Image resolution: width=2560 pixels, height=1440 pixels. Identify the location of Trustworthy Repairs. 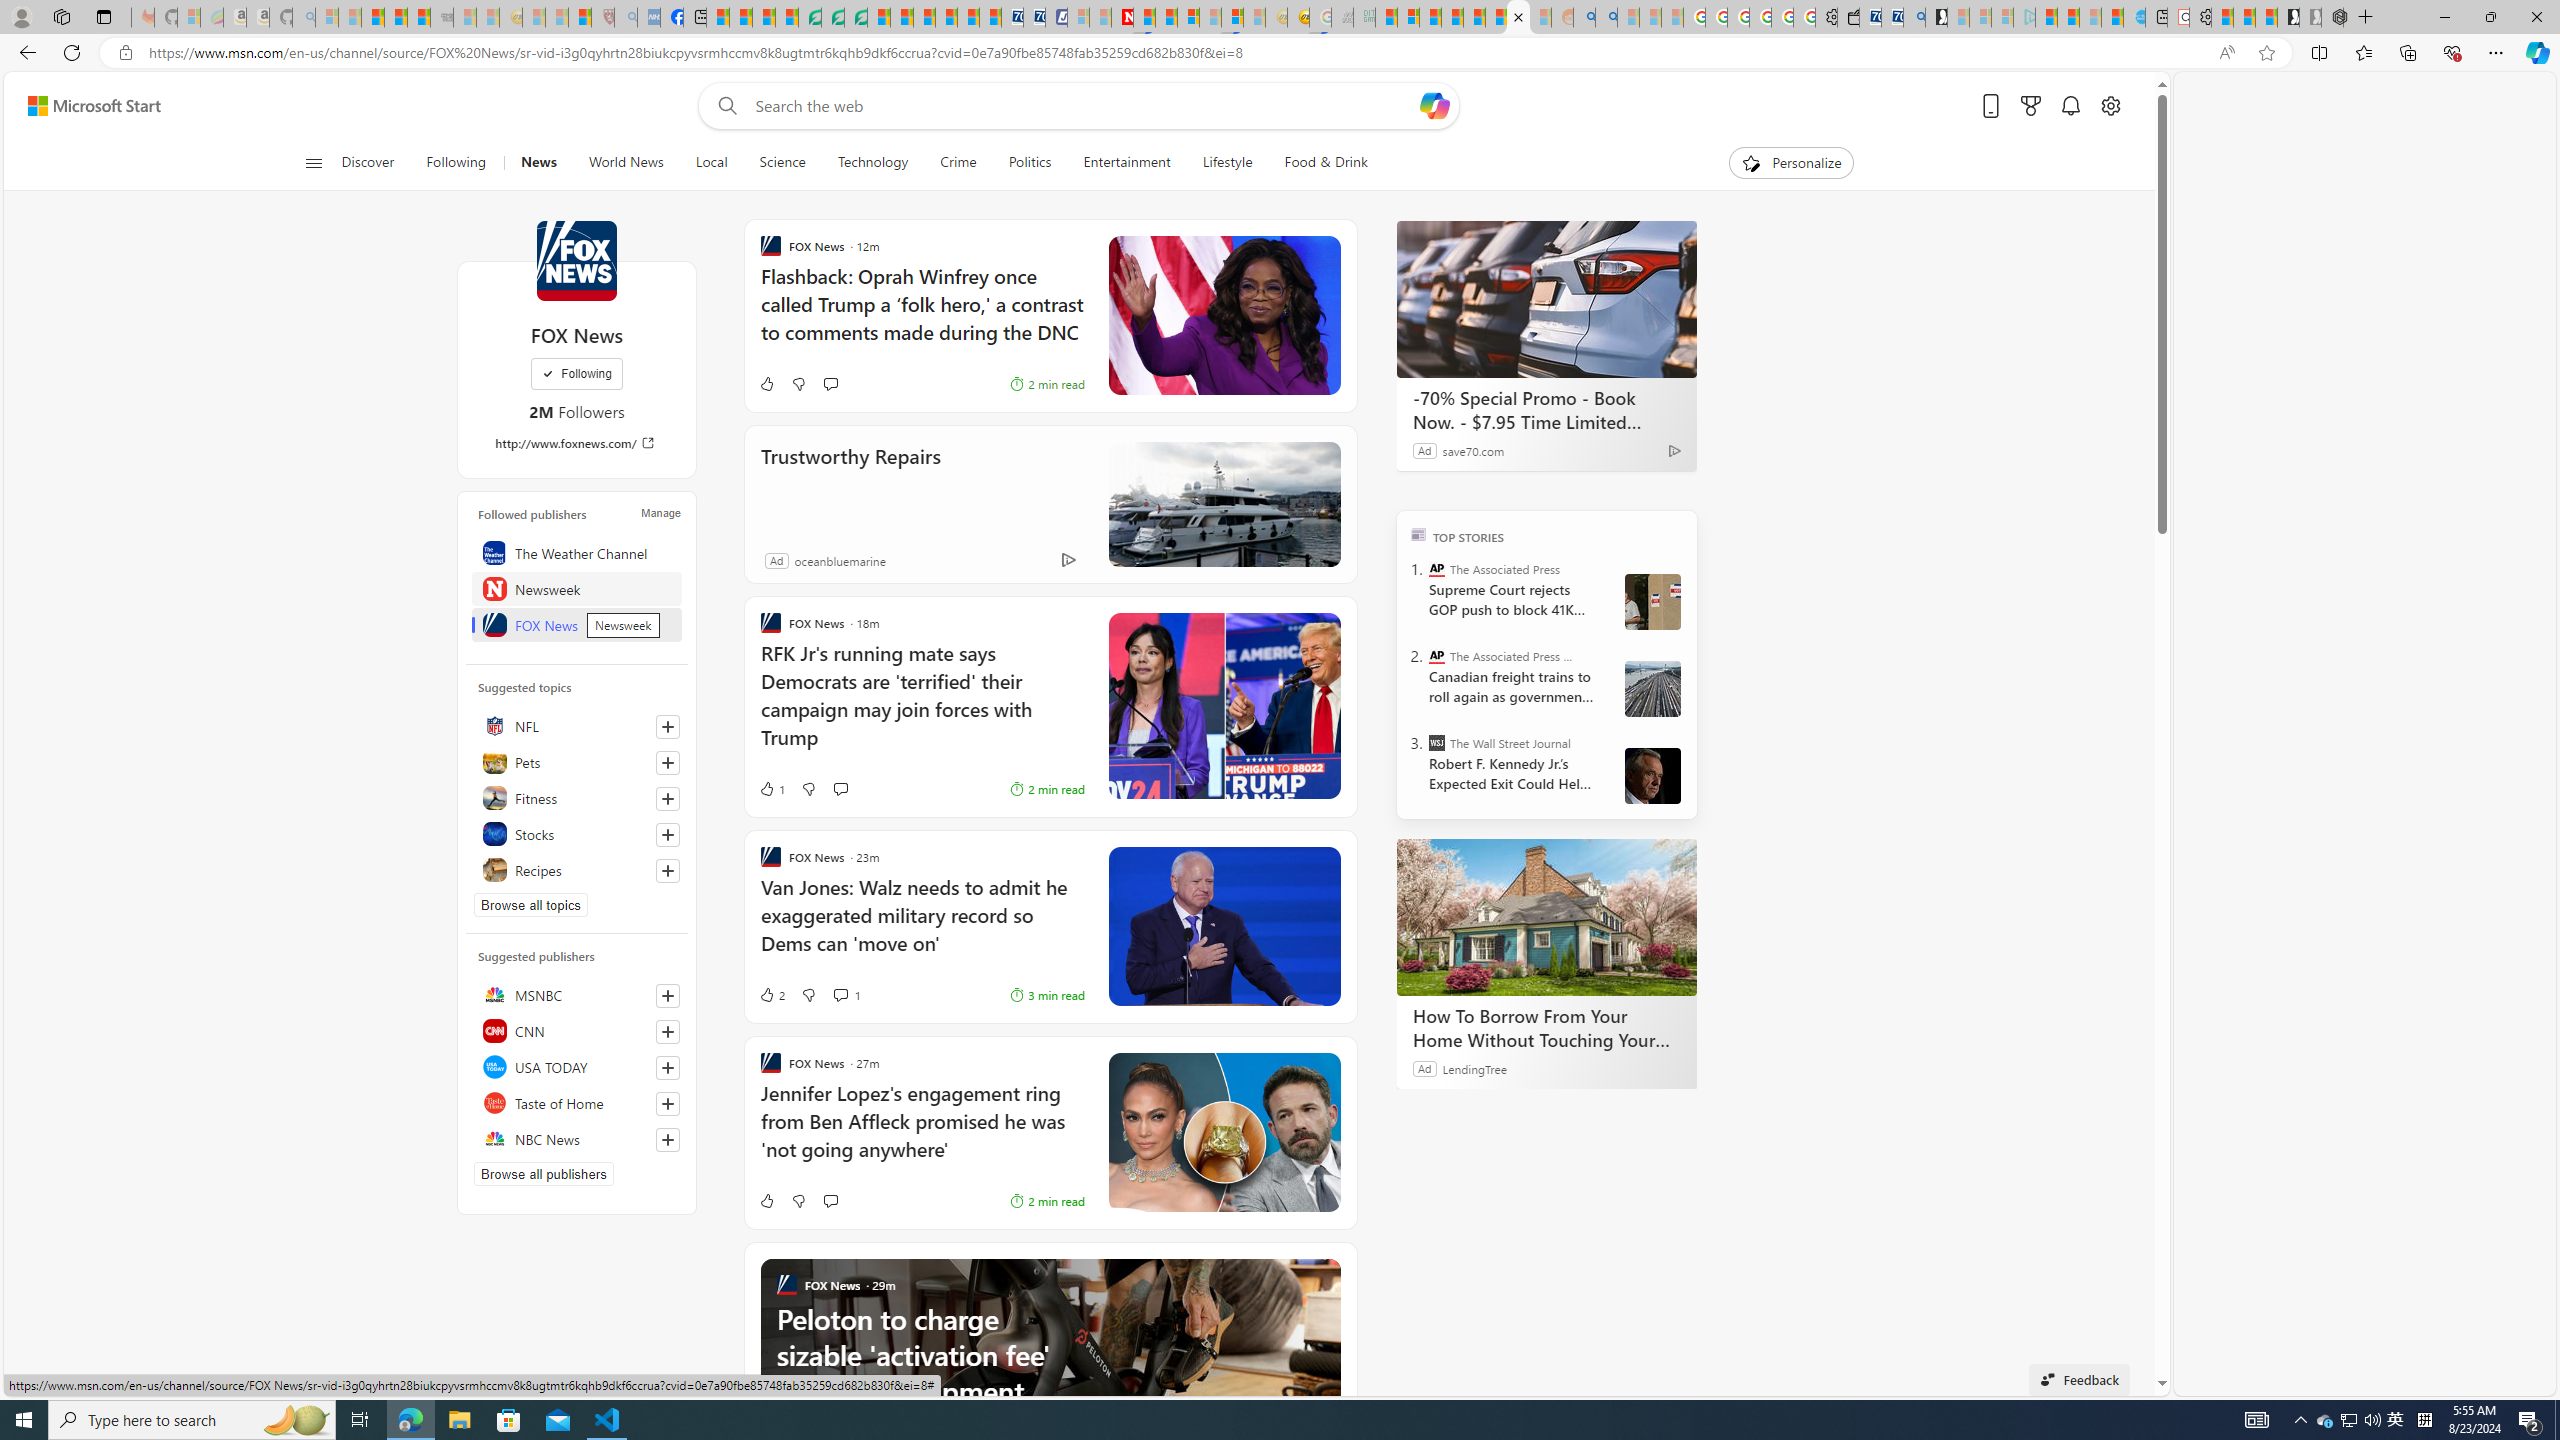
(851, 484).